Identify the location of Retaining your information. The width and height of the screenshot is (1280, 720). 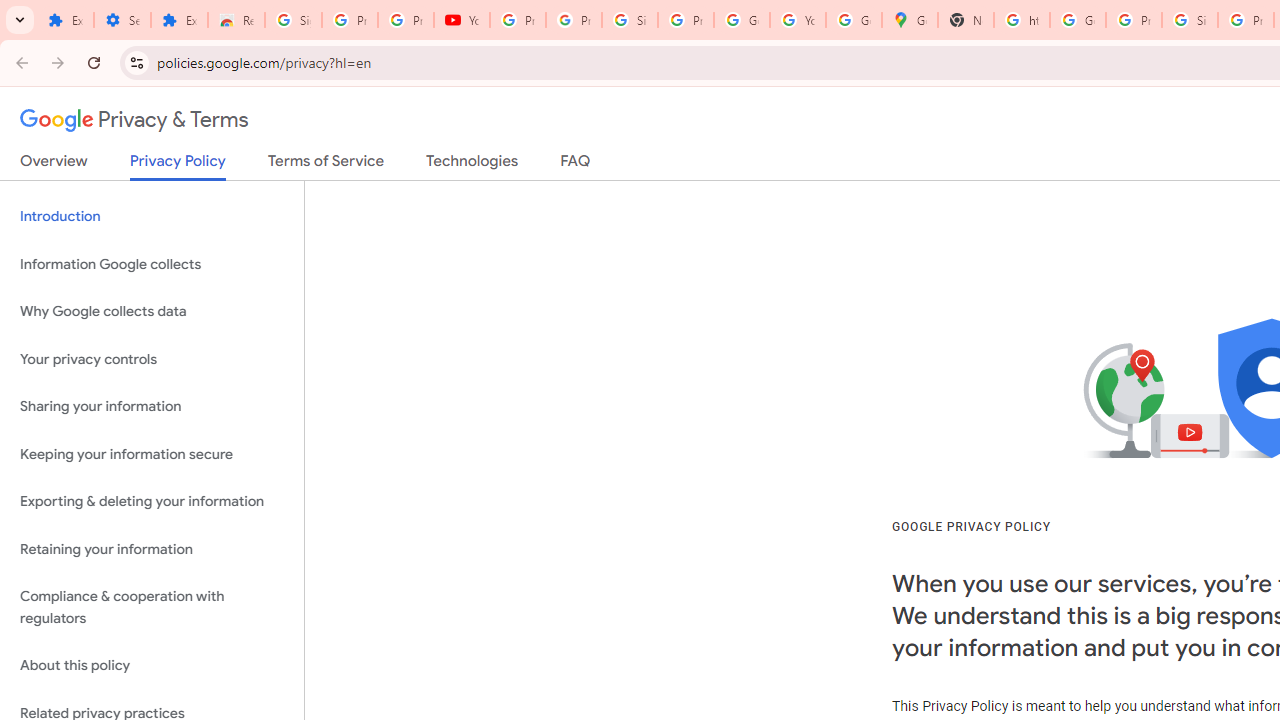
(152, 548).